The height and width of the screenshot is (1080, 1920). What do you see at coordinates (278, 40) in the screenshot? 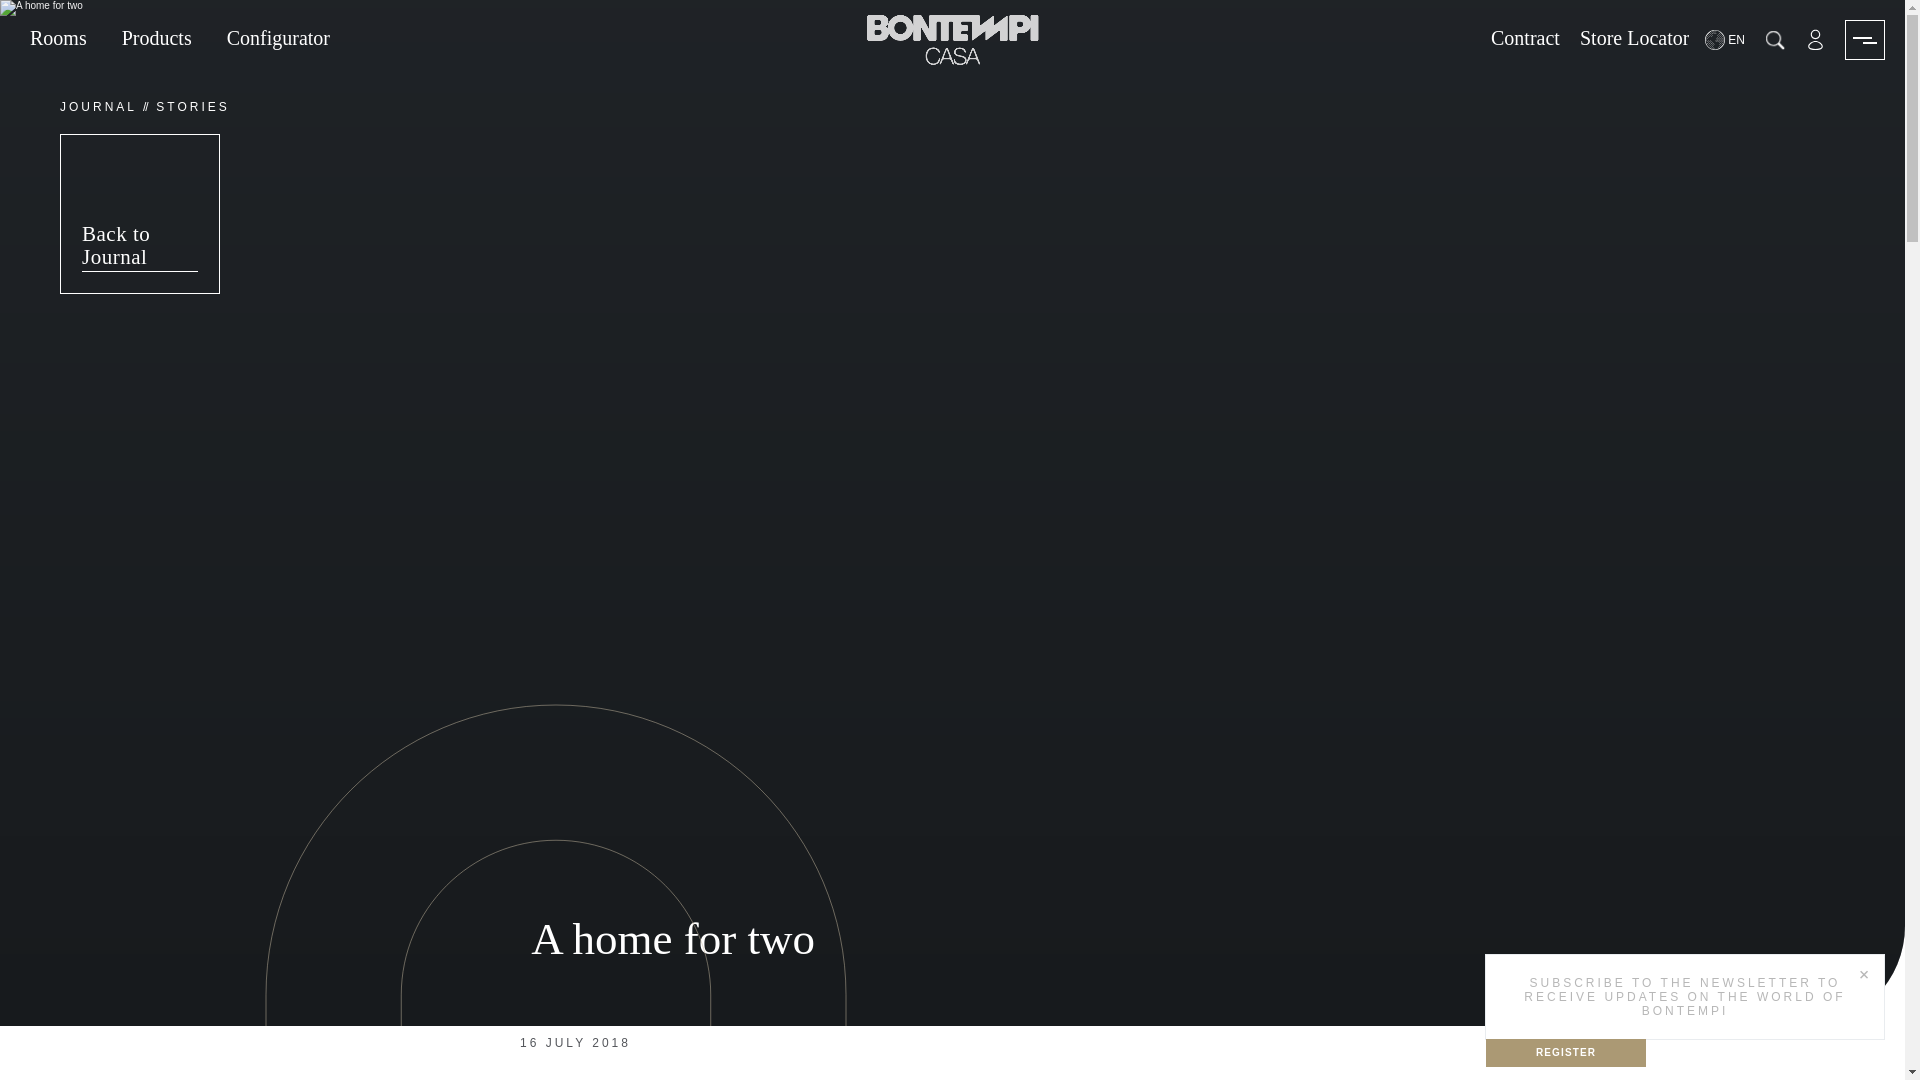
I see `Configurator` at bounding box center [278, 40].